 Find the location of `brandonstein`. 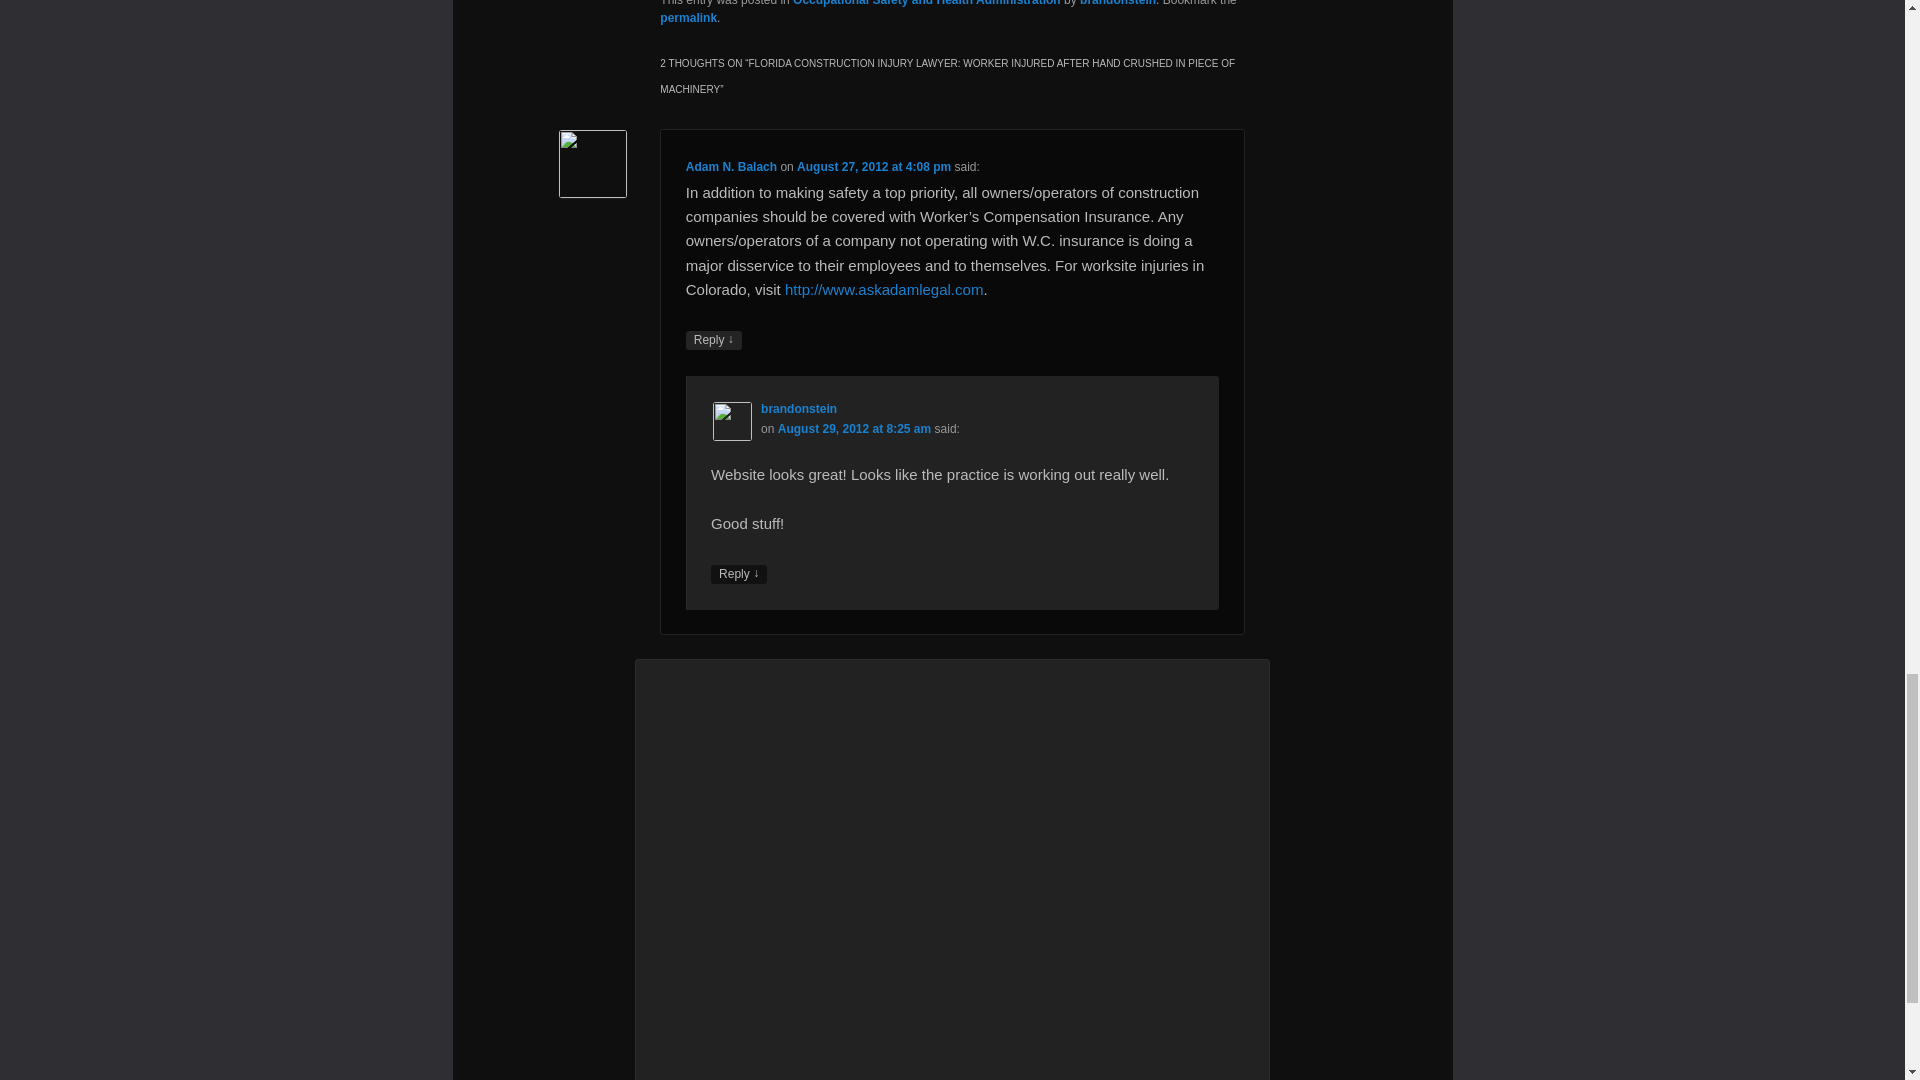

brandonstein is located at coordinates (798, 408).